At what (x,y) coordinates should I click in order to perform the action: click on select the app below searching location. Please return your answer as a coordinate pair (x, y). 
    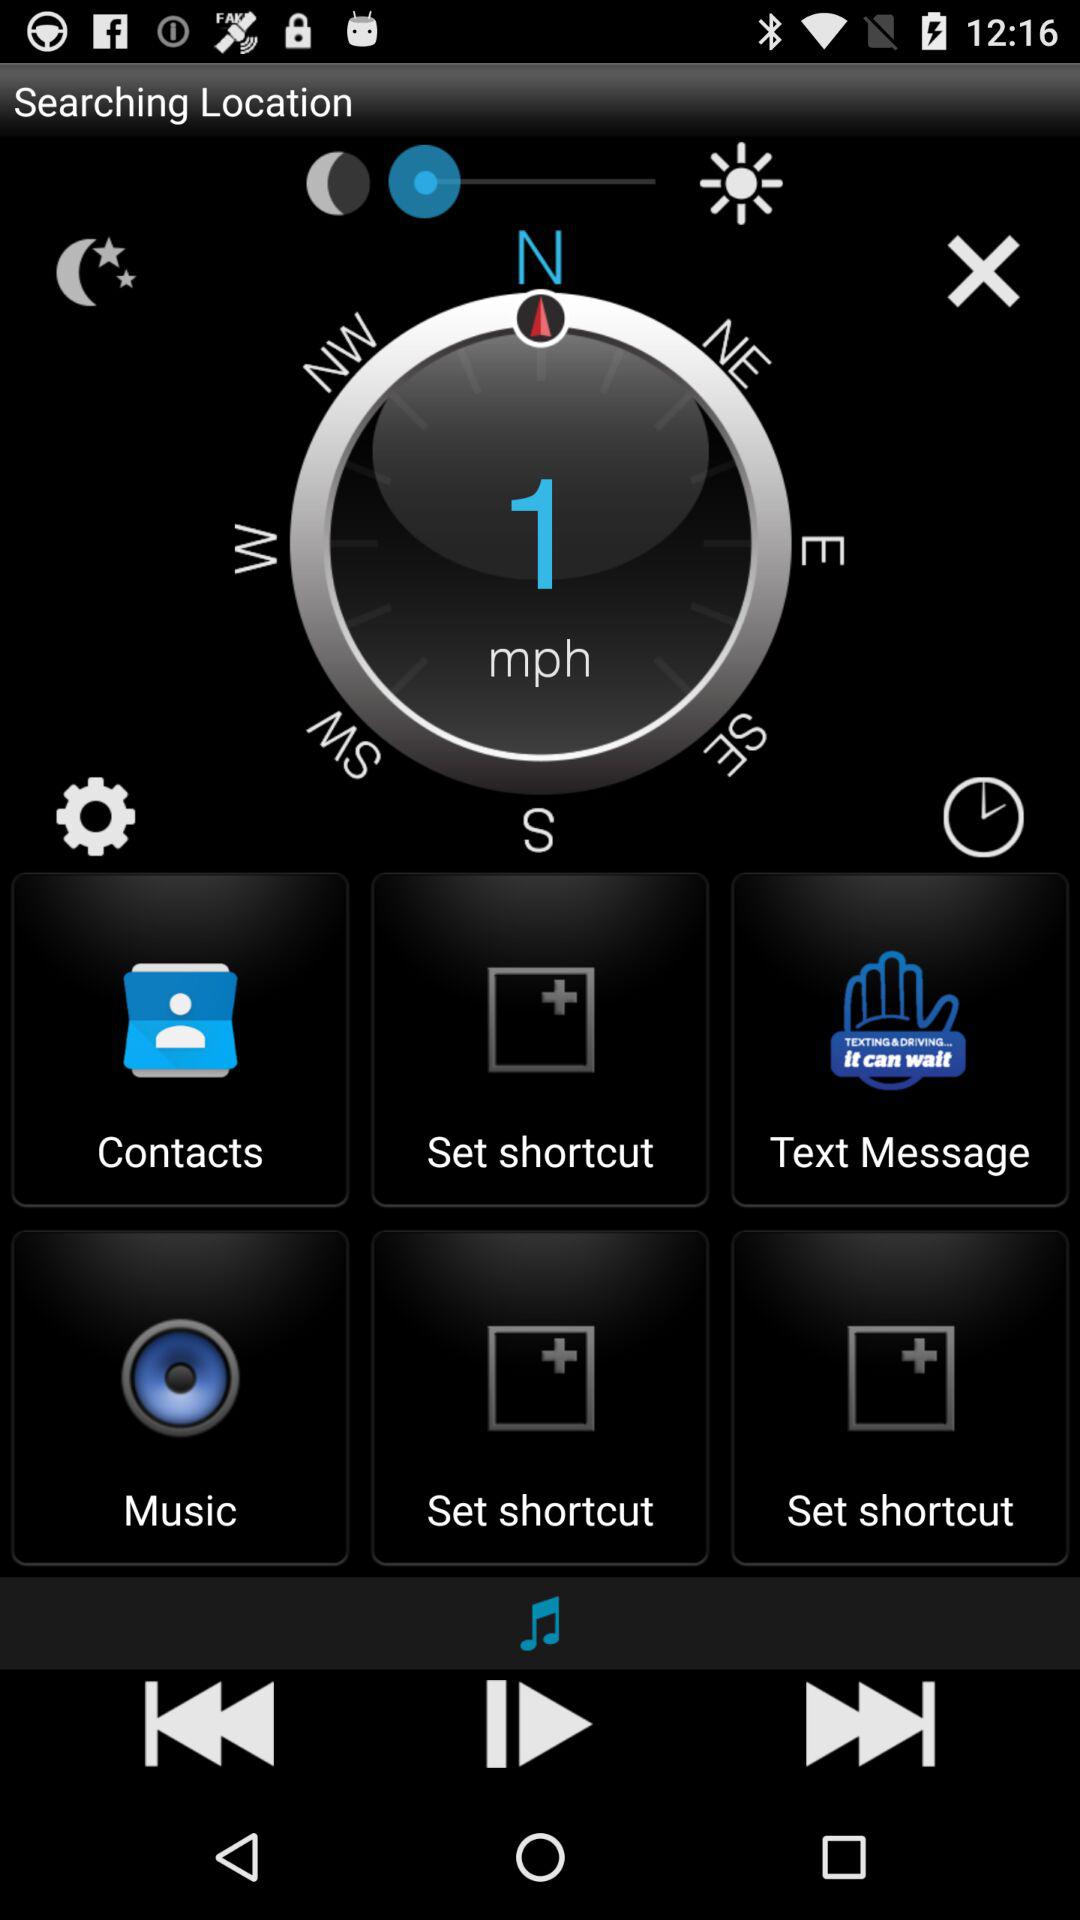
    Looking at the image, I should click on (741, 183).